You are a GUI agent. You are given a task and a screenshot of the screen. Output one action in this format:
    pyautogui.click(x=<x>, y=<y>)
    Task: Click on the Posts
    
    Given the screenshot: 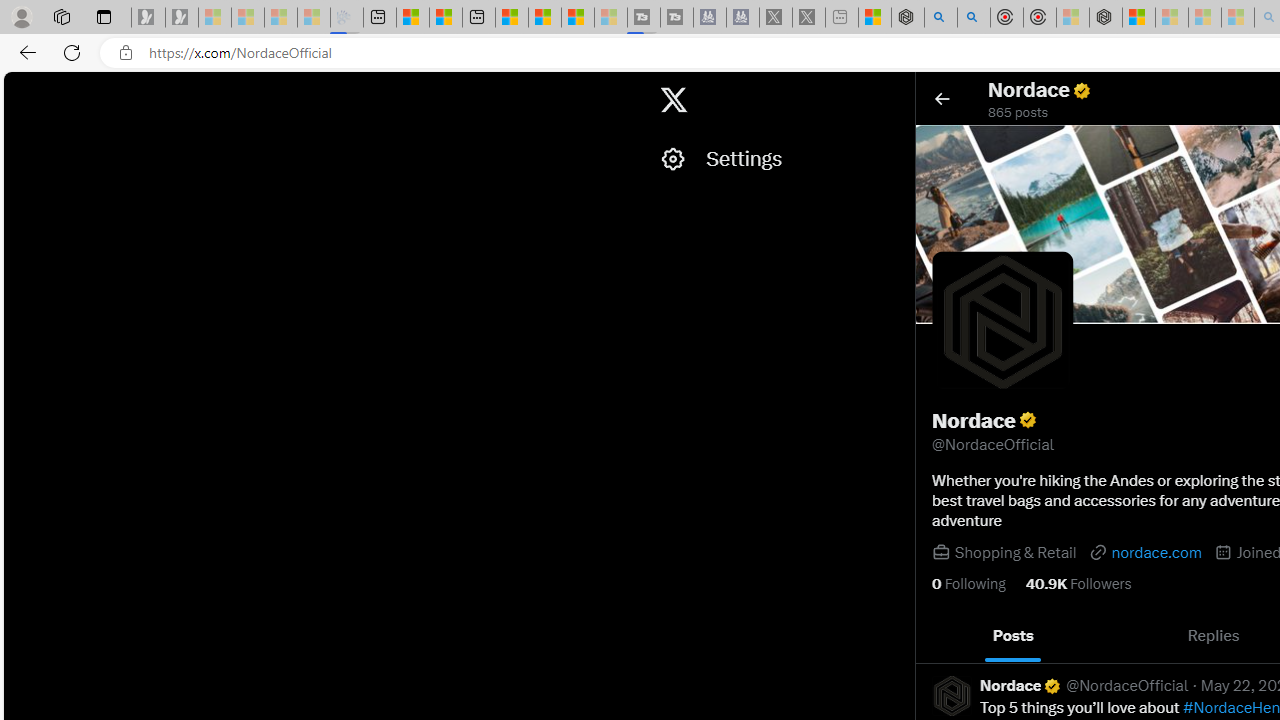 What is the action you would take?
    pyautogui.click(x=1014, y=636)
    